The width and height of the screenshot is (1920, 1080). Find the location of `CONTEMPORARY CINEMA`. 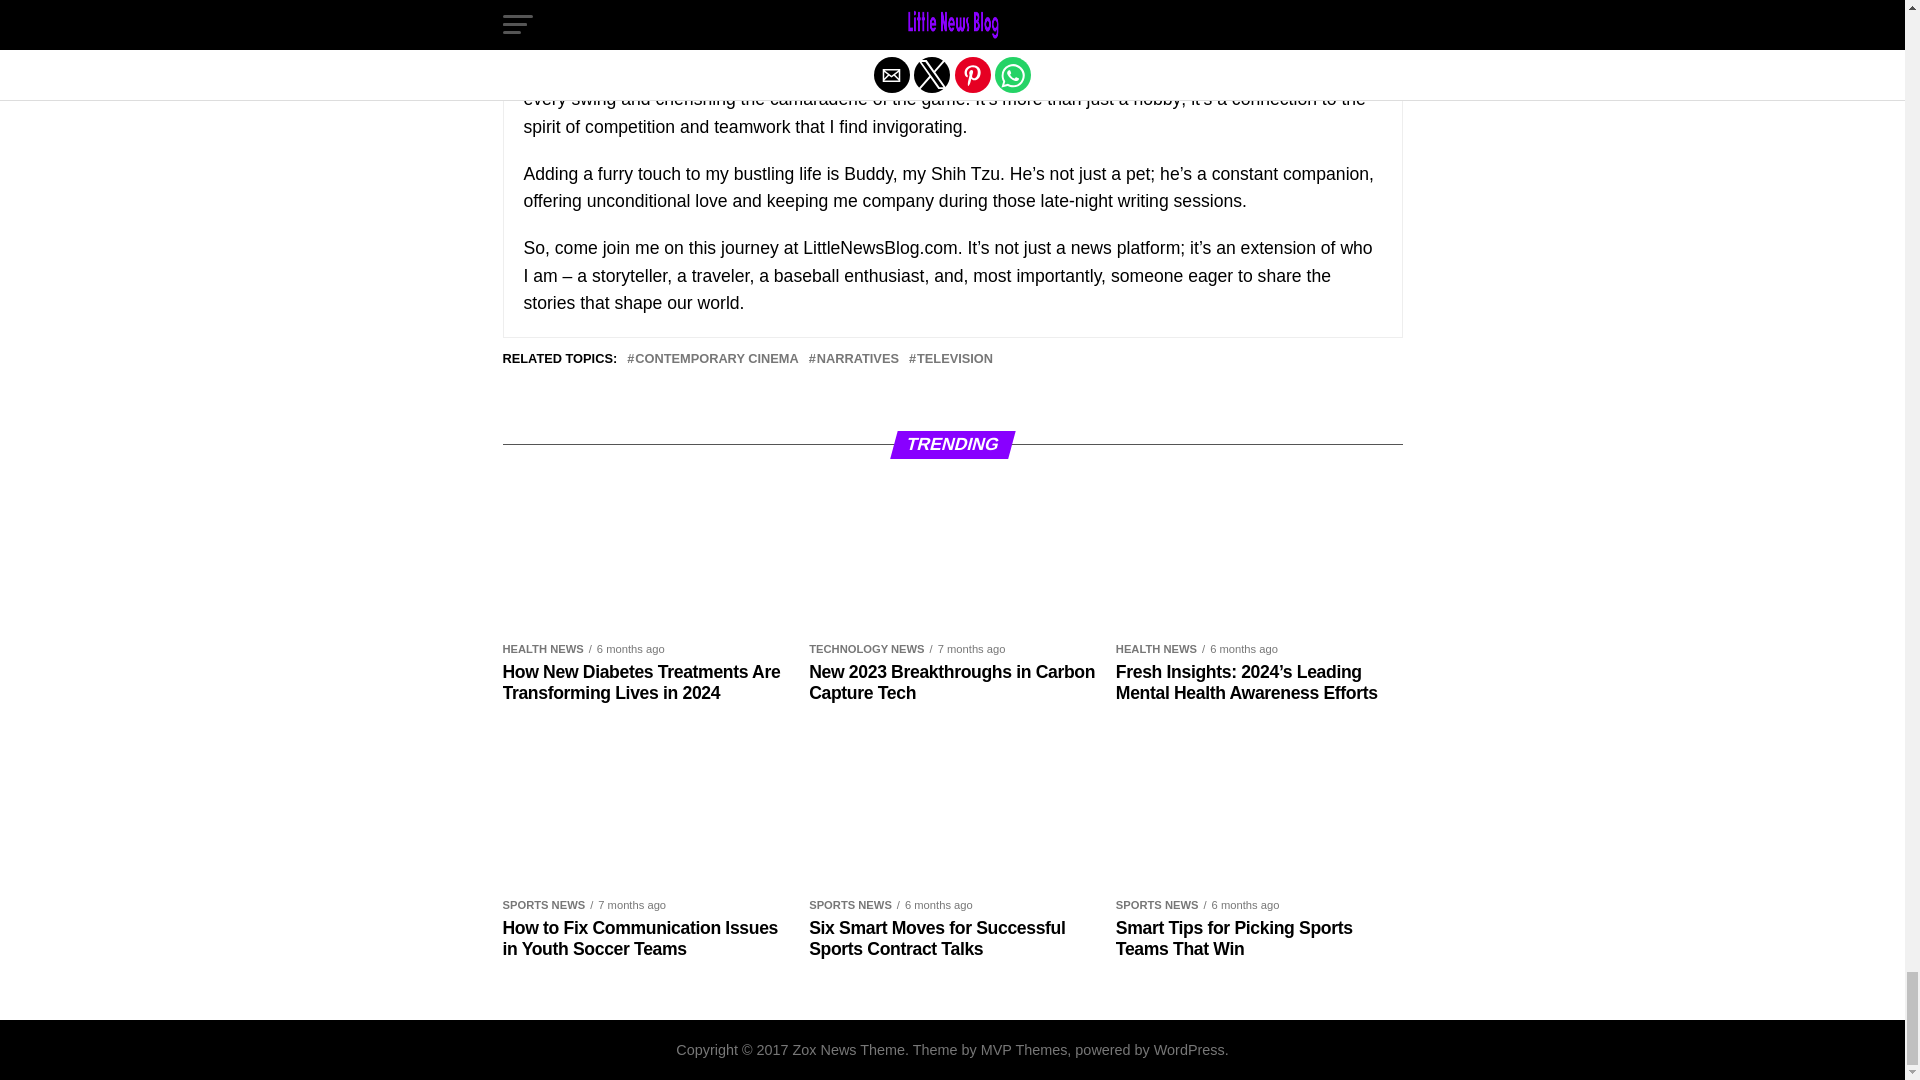

CONTEMPORARY CINEMA is located at coordinates (716, 360).